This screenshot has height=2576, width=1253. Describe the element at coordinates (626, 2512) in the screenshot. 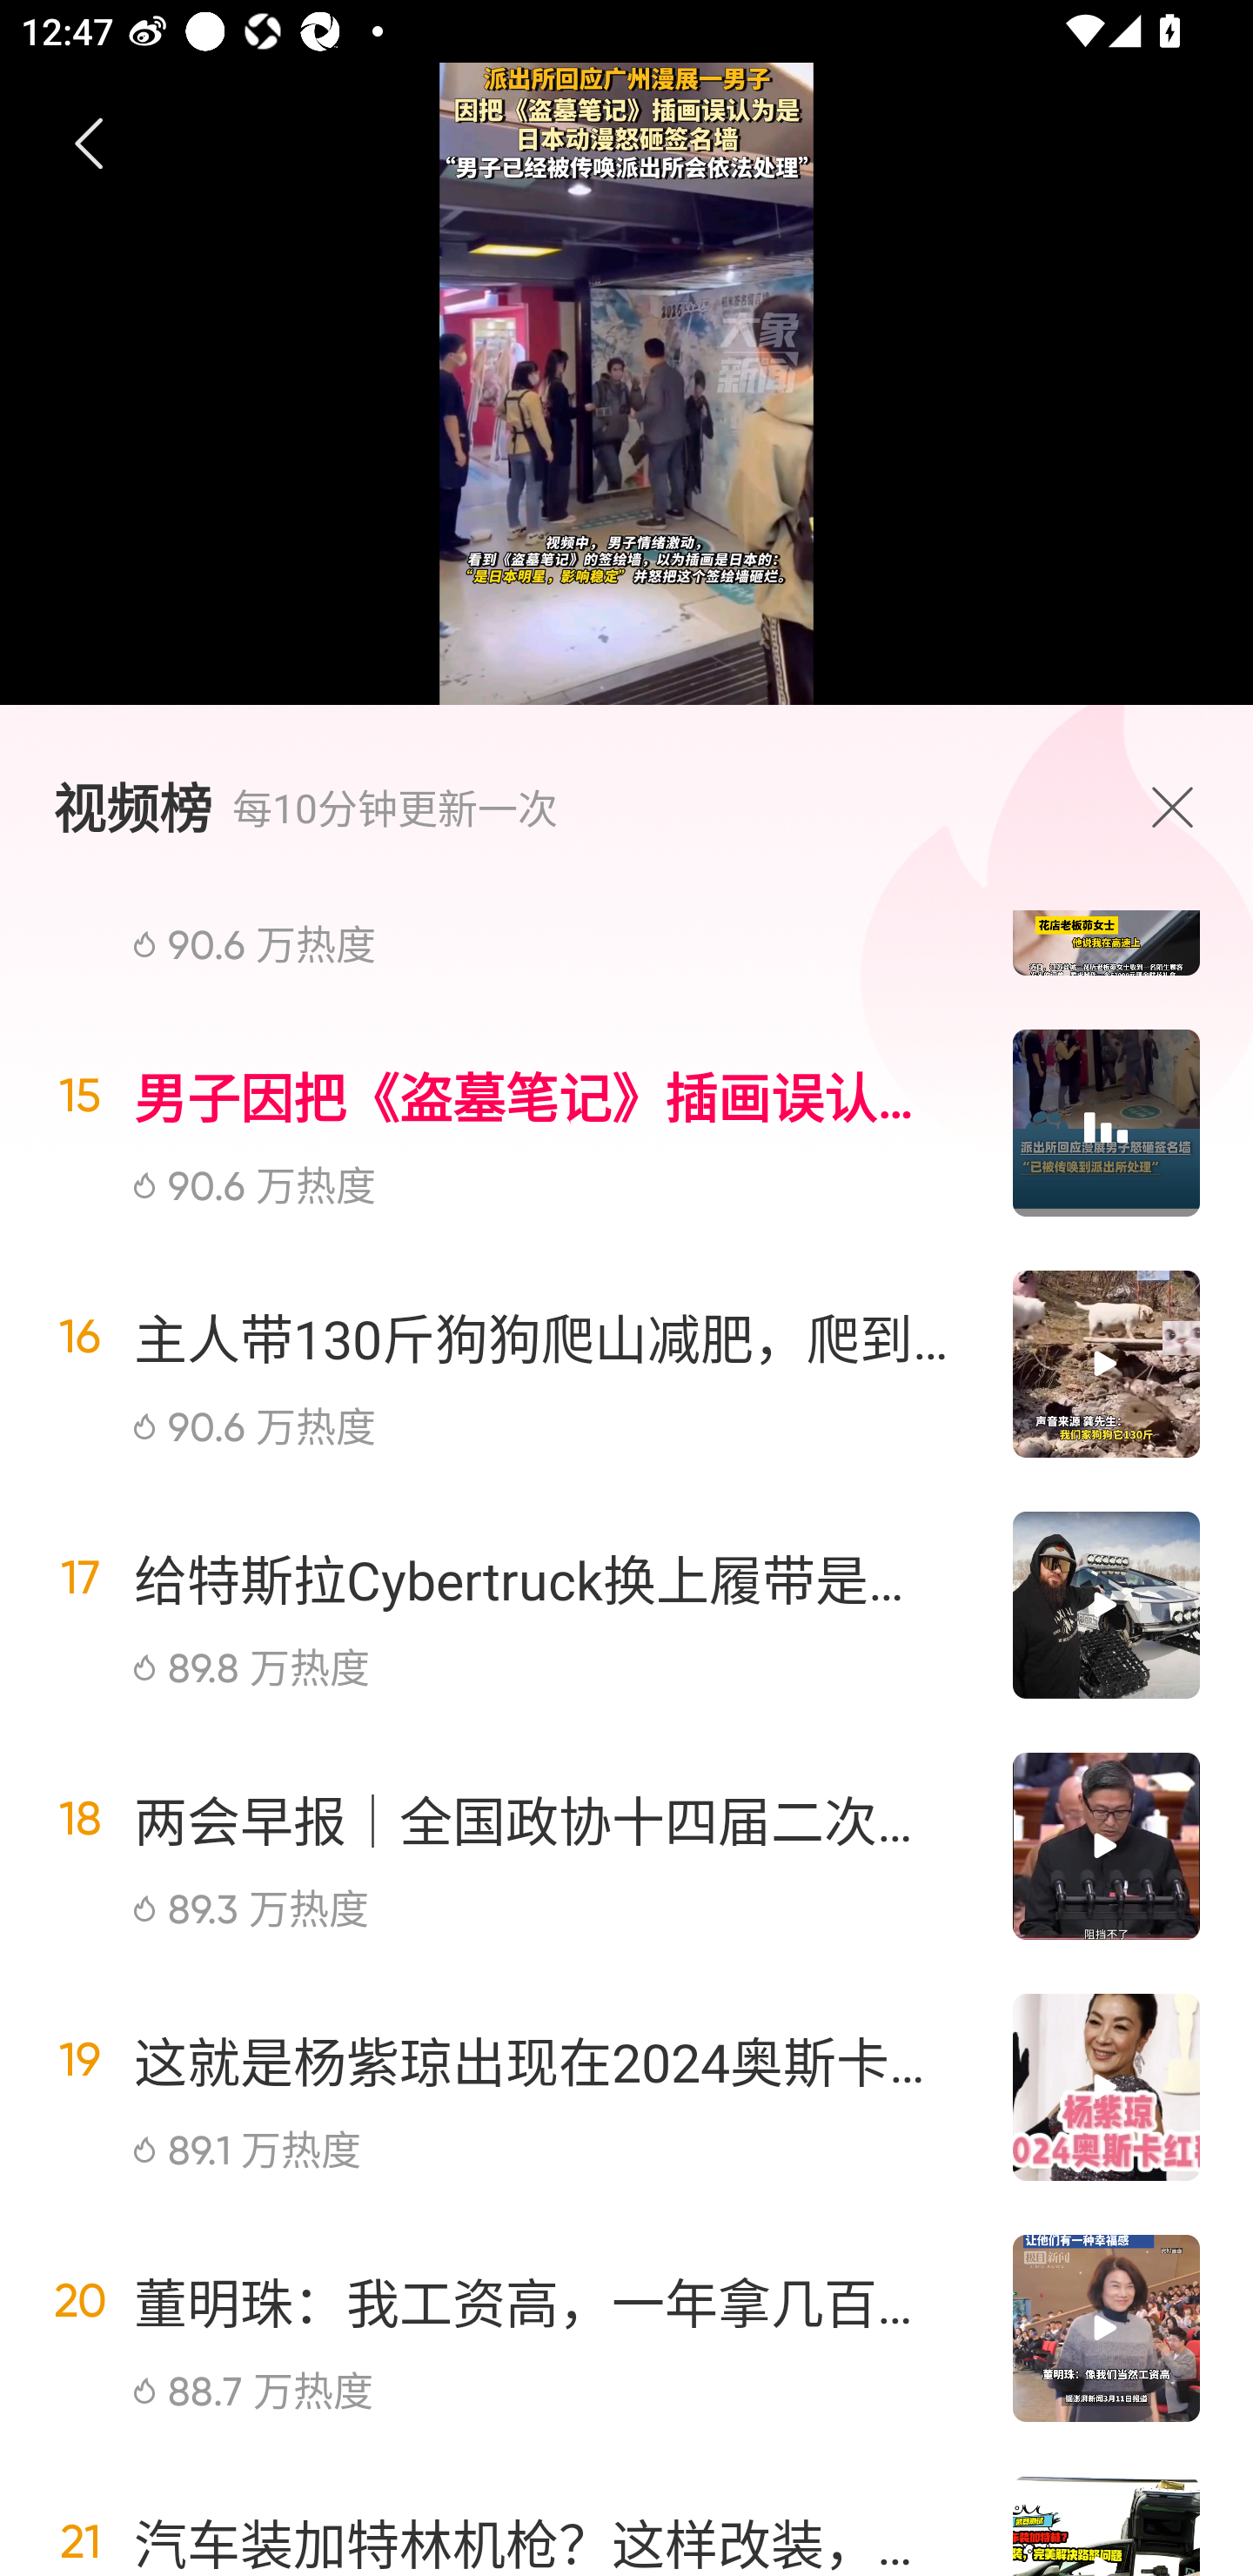

I see `21 汽车装加特林机枪？这样改装，完美解决路怒问题` at that location.